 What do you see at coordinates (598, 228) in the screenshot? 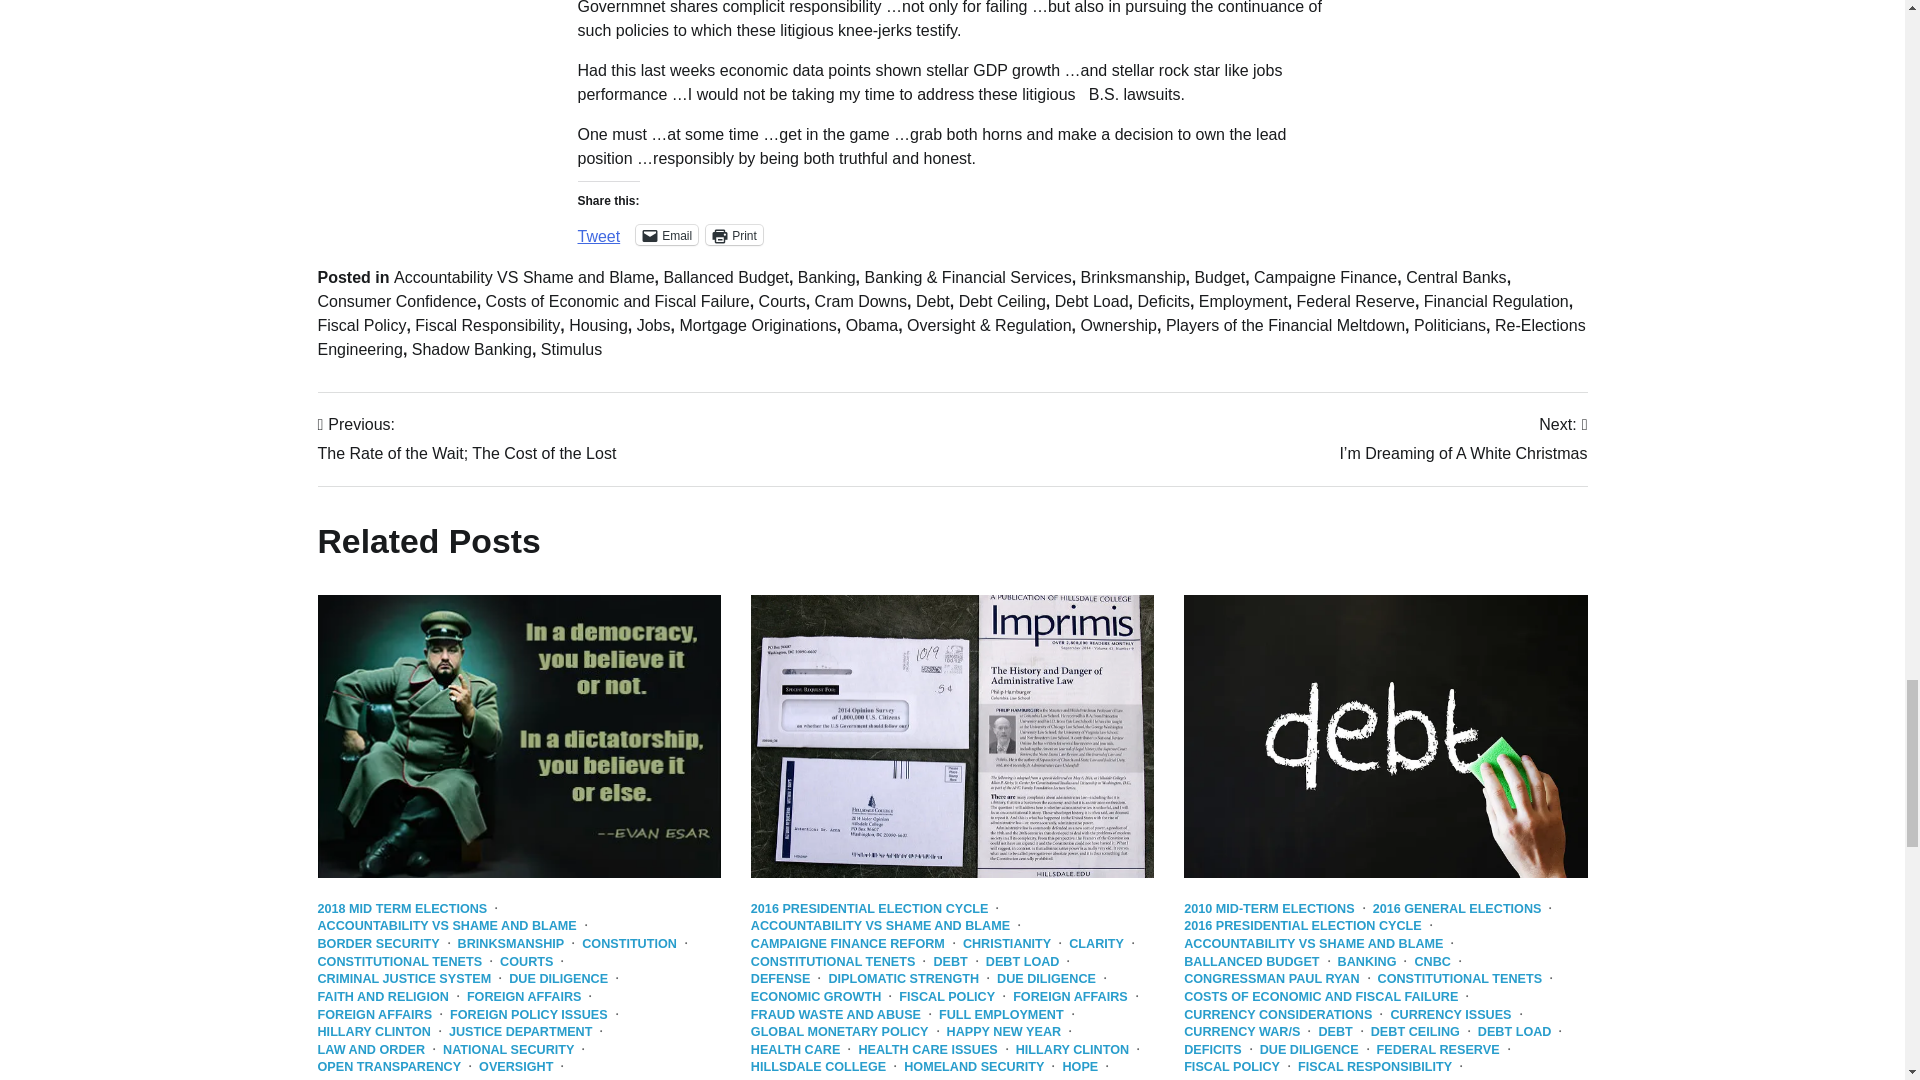
I see `Tweet` at bounding box center [598, 228].